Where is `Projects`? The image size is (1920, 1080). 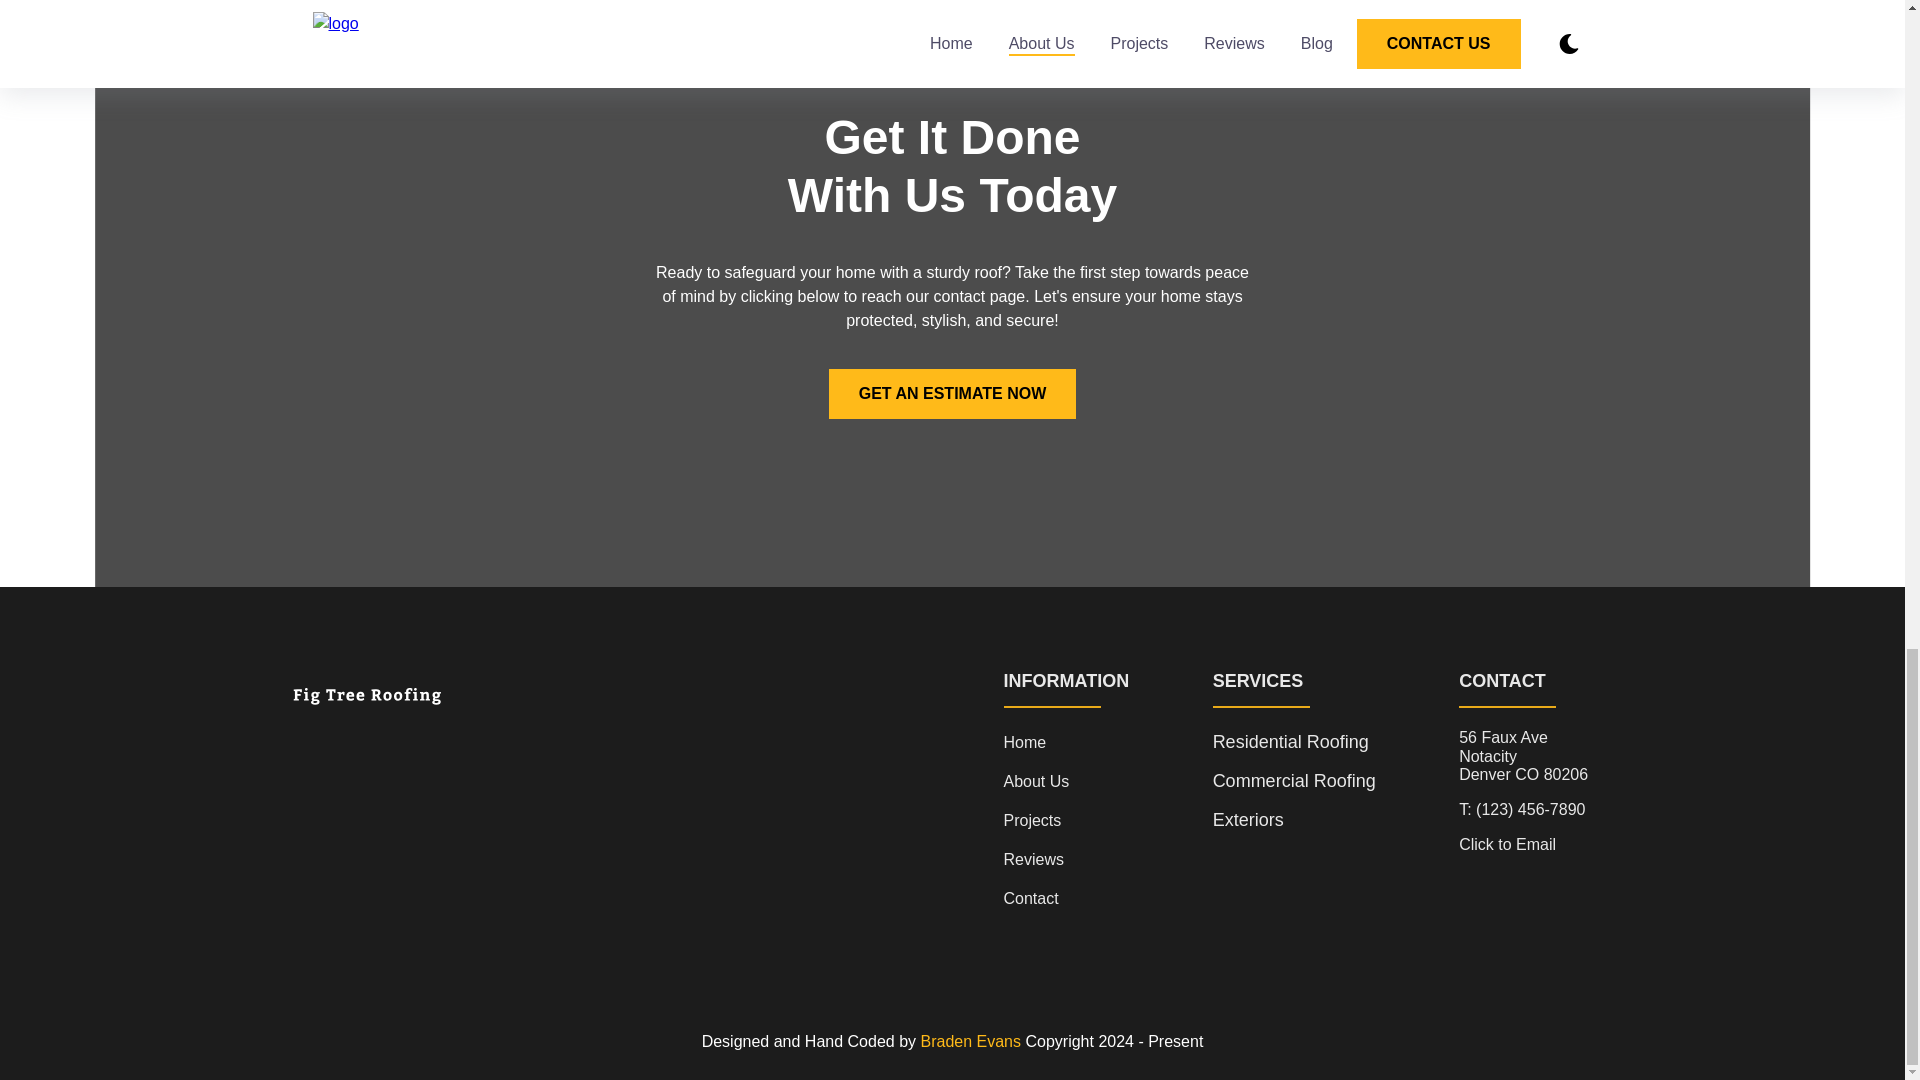 Projects is located at coordinates (1032, 820).